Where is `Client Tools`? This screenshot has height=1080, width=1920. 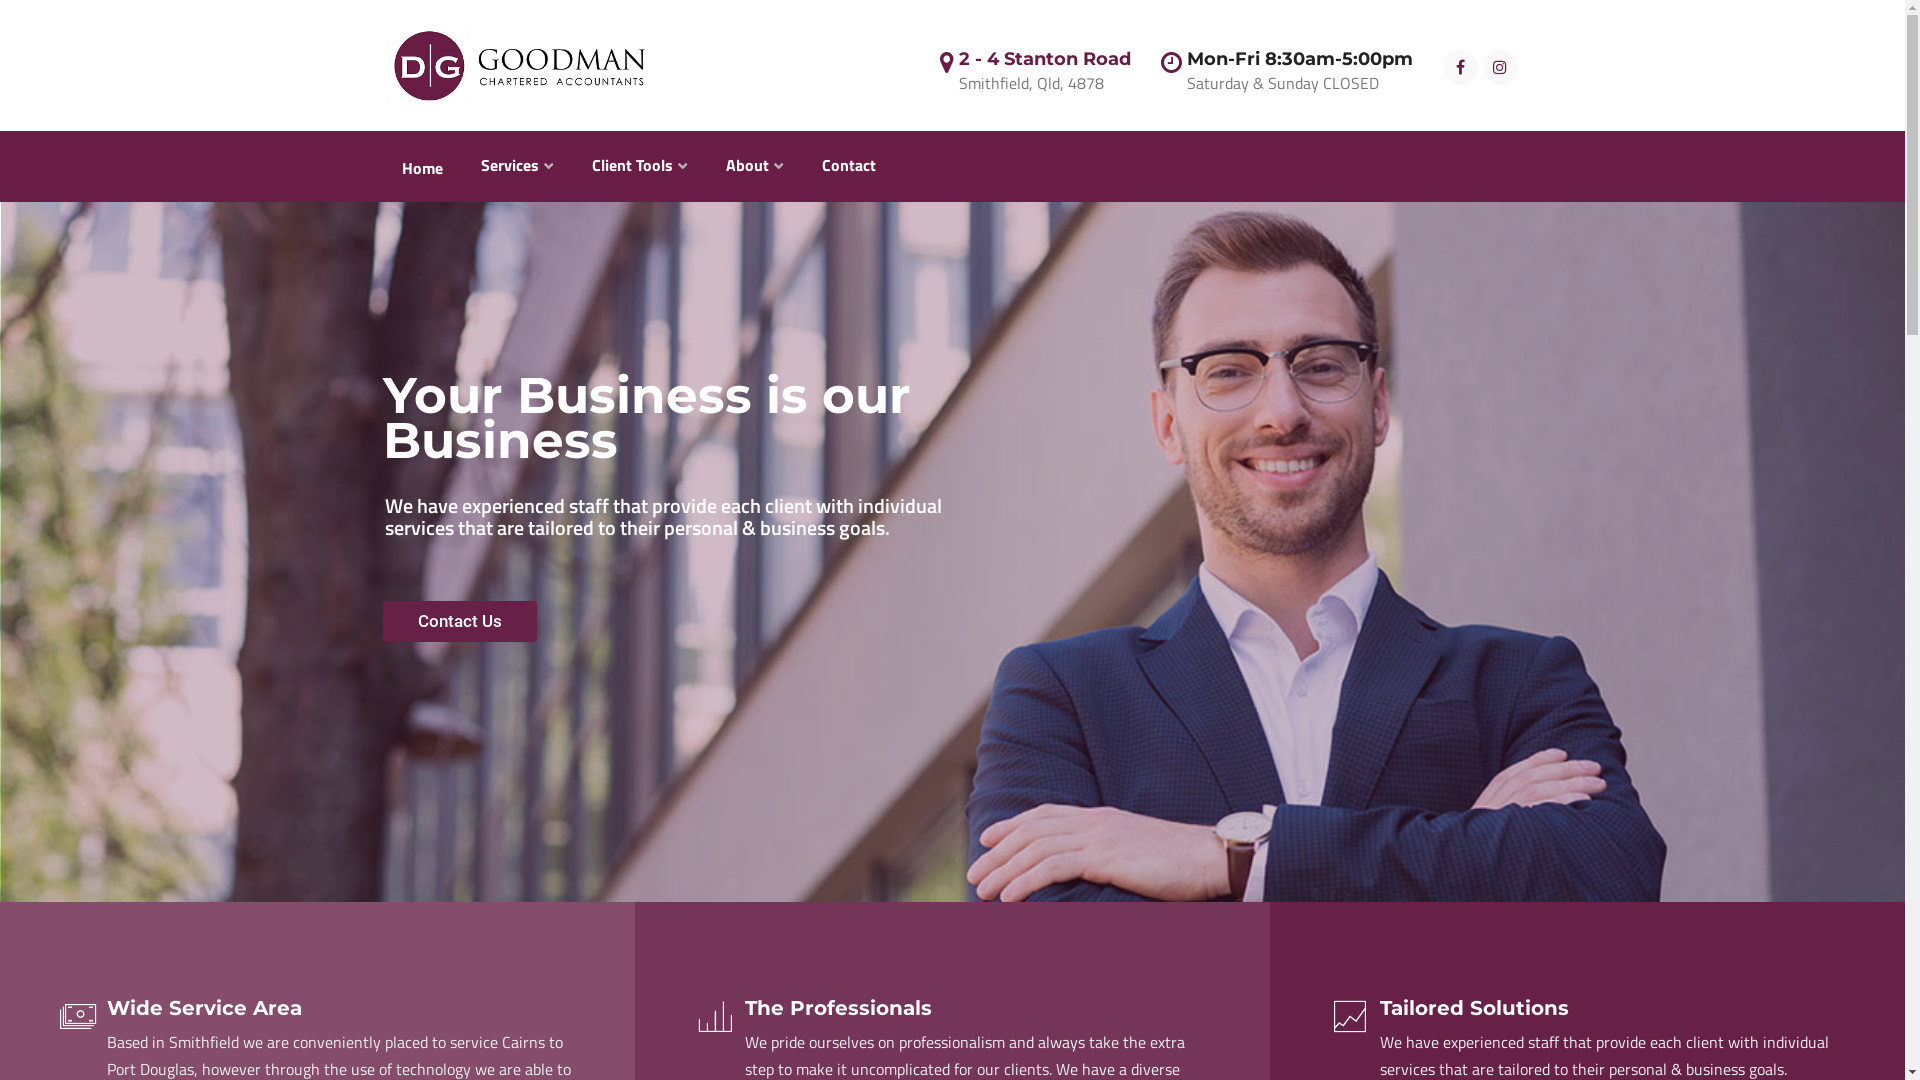 Client Tools is located at coordinates (640, 165).